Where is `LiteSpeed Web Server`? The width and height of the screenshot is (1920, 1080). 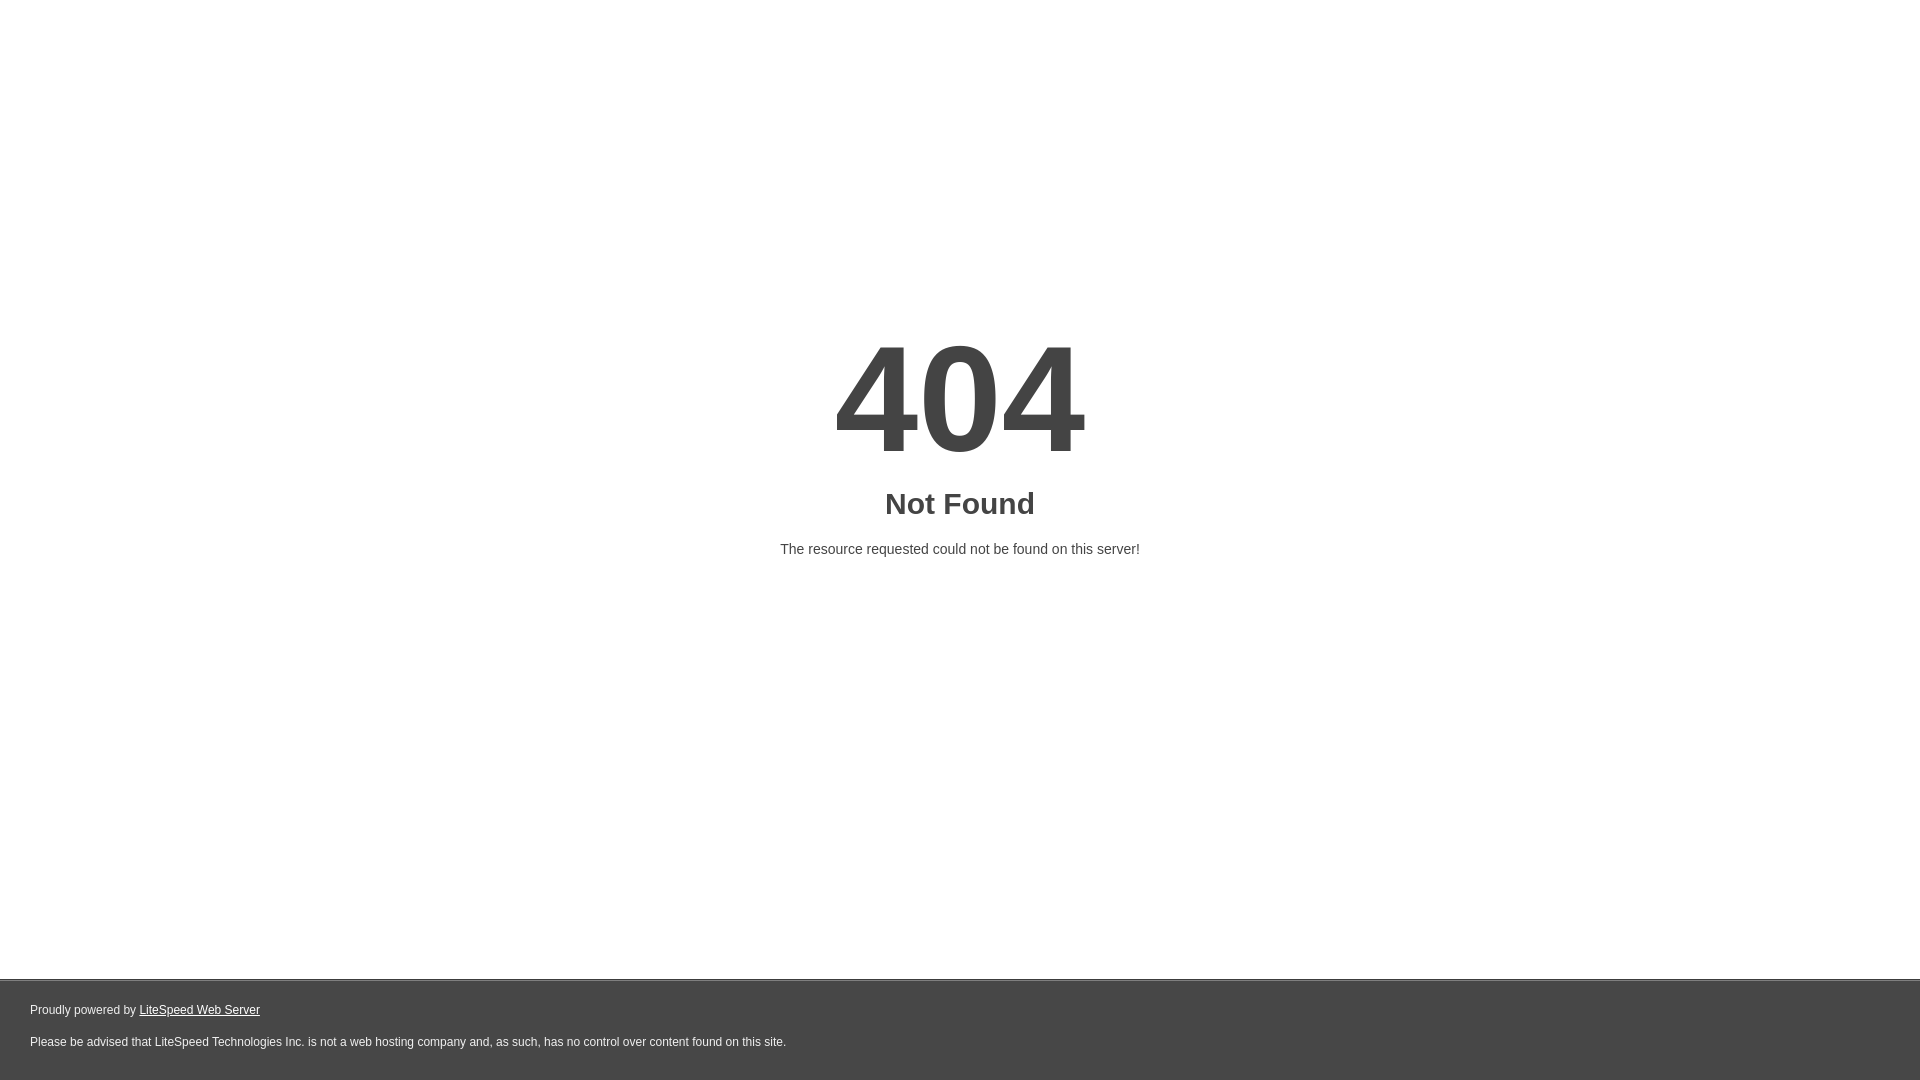 LiteSpeed Web Server is located at coordinates (200, 1010).